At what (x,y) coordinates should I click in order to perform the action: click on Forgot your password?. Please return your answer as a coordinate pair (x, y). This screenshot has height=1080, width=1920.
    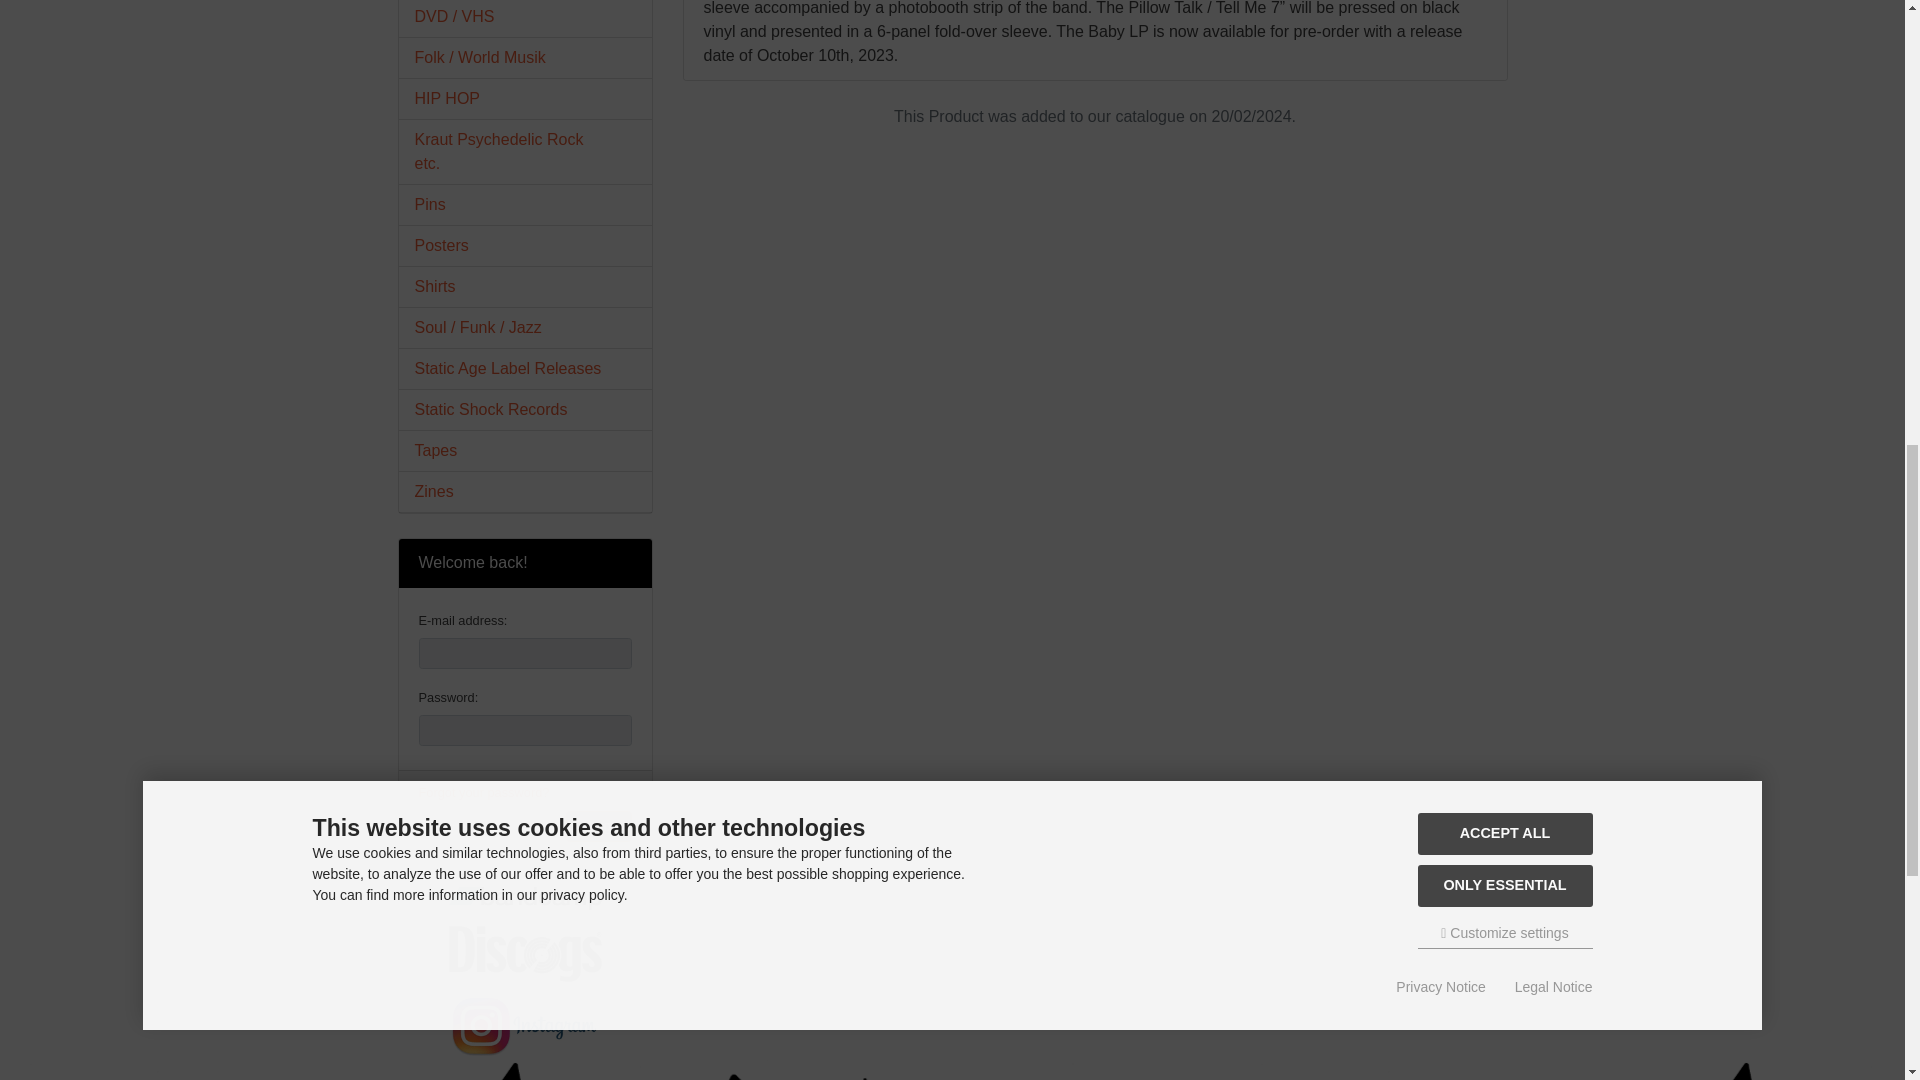
    Looking at the image, I should click on (484, 792).